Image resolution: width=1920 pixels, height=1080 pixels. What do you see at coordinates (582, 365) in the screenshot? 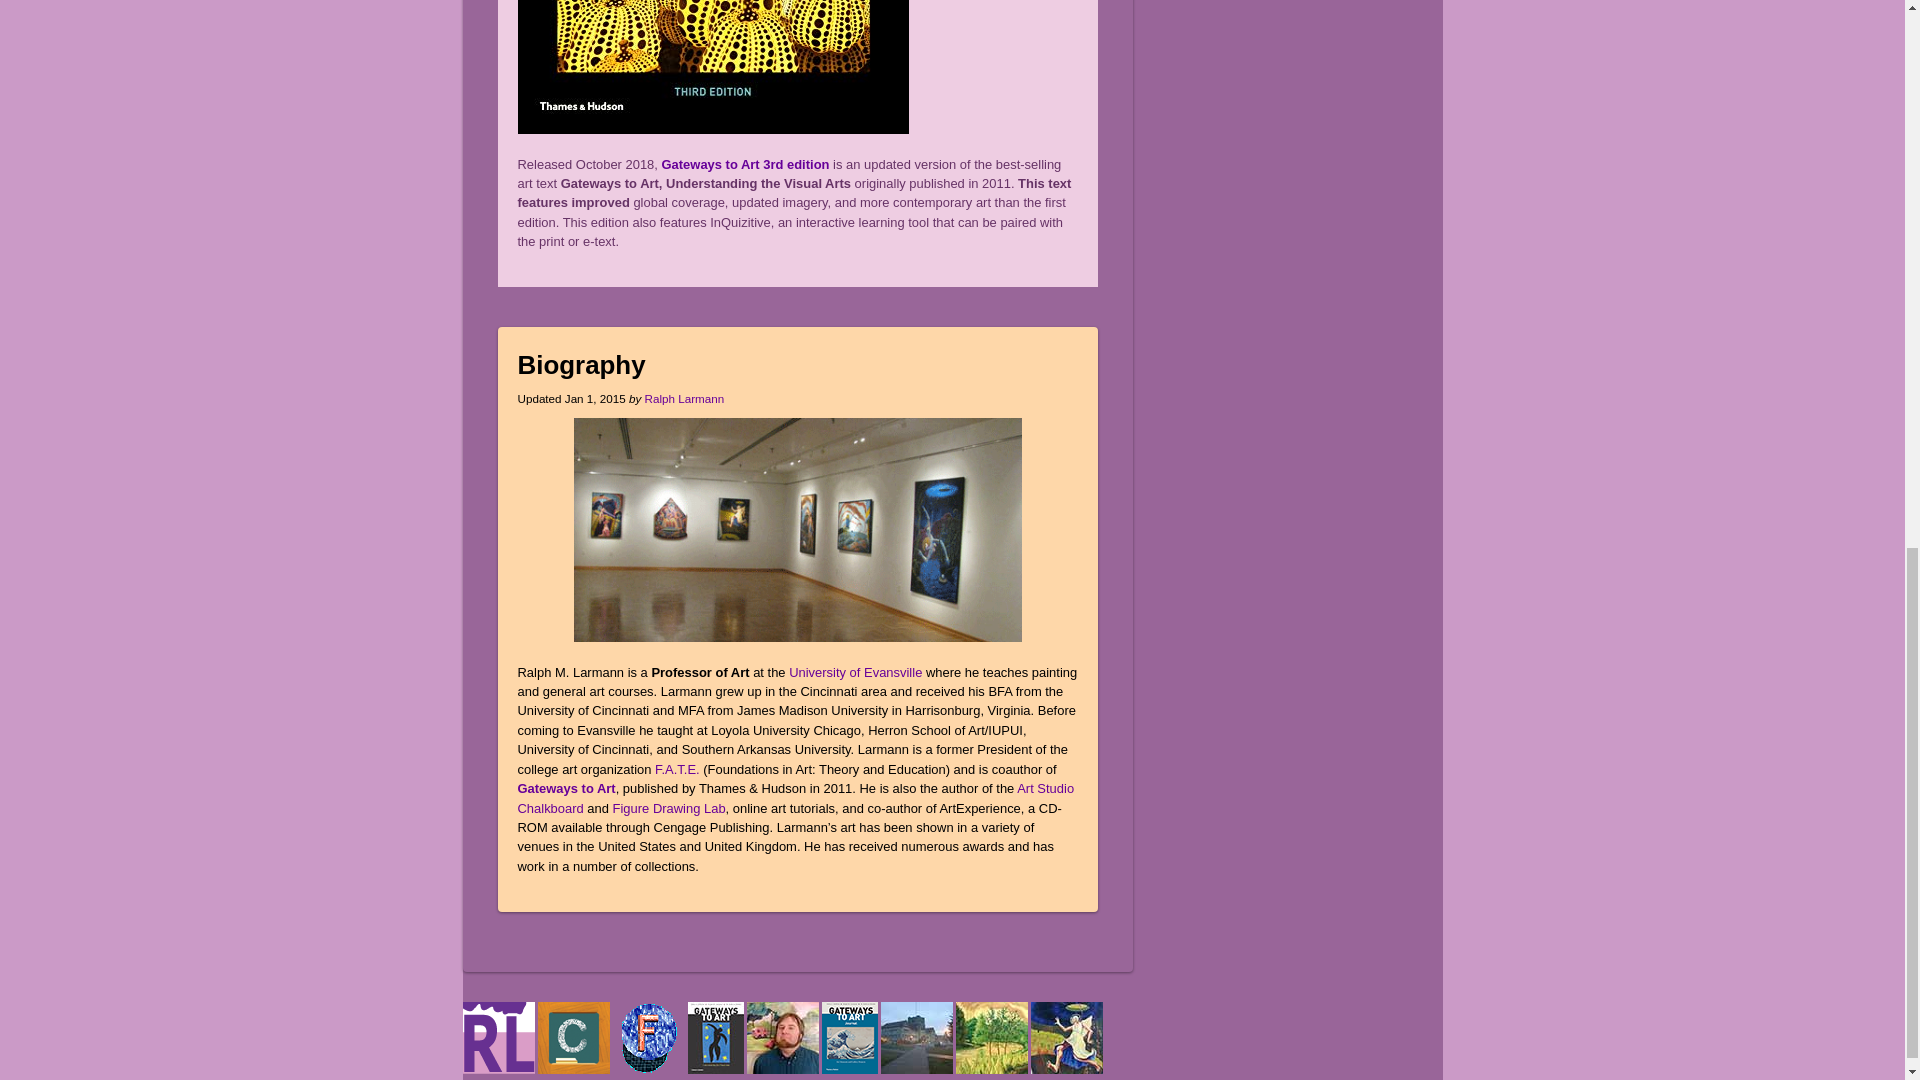
I see `Biography` at bounding box center [582, 365].